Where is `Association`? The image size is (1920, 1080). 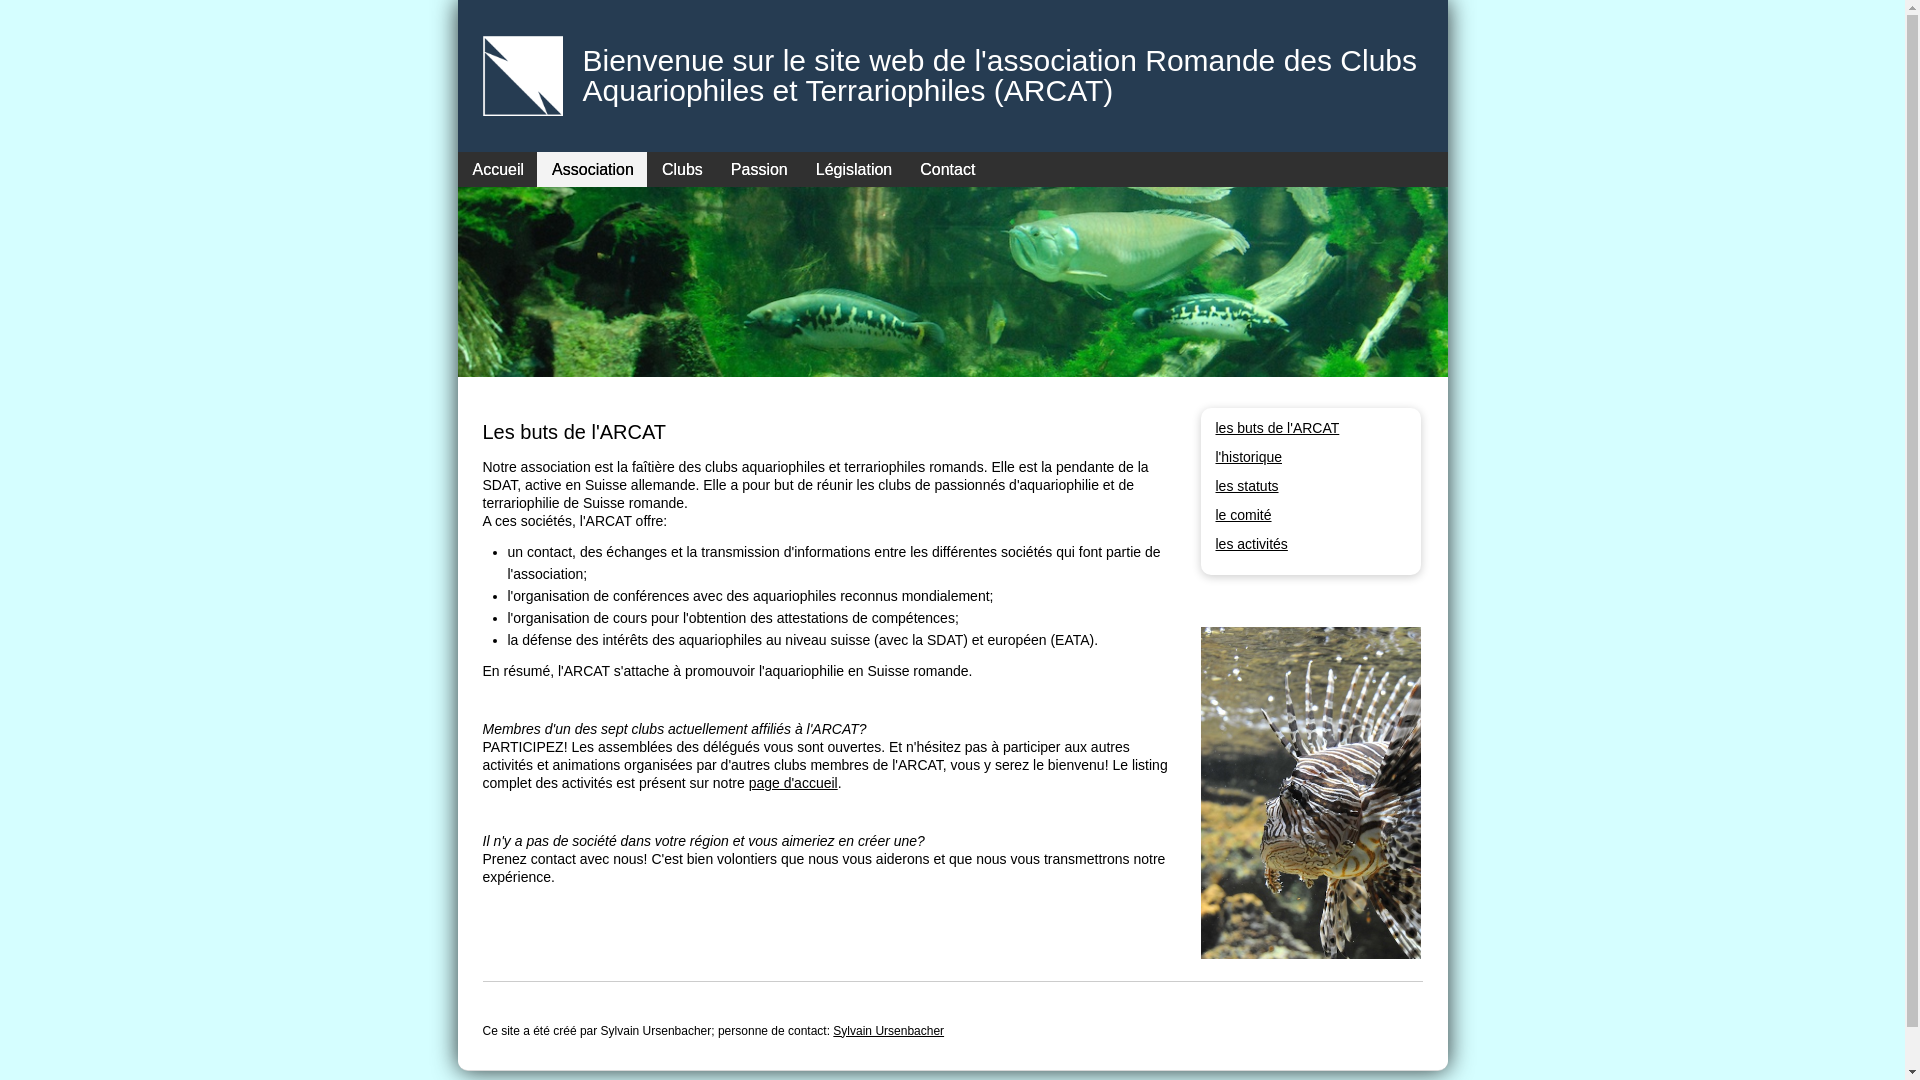
Association is located at coordinates (592, 169).